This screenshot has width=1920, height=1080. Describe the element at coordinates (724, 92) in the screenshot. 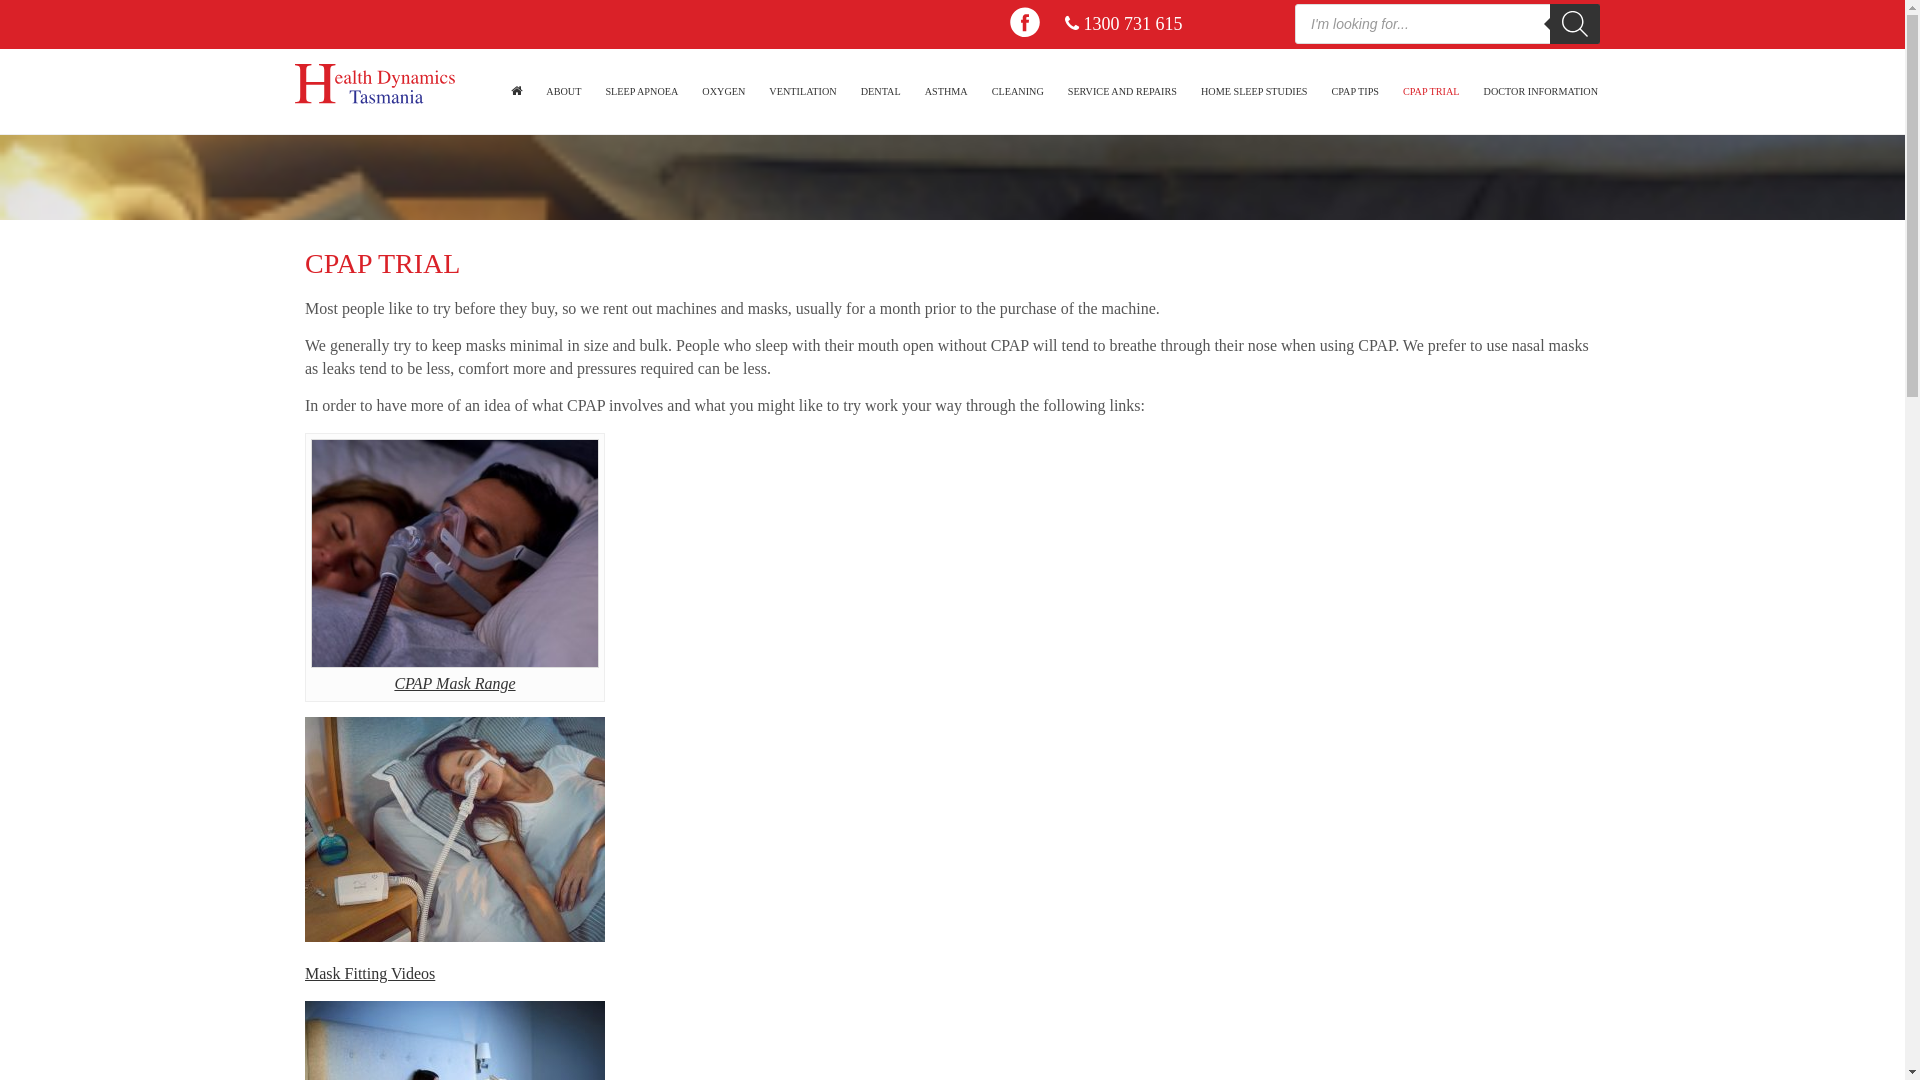

I see `OXYGEN` at that location.